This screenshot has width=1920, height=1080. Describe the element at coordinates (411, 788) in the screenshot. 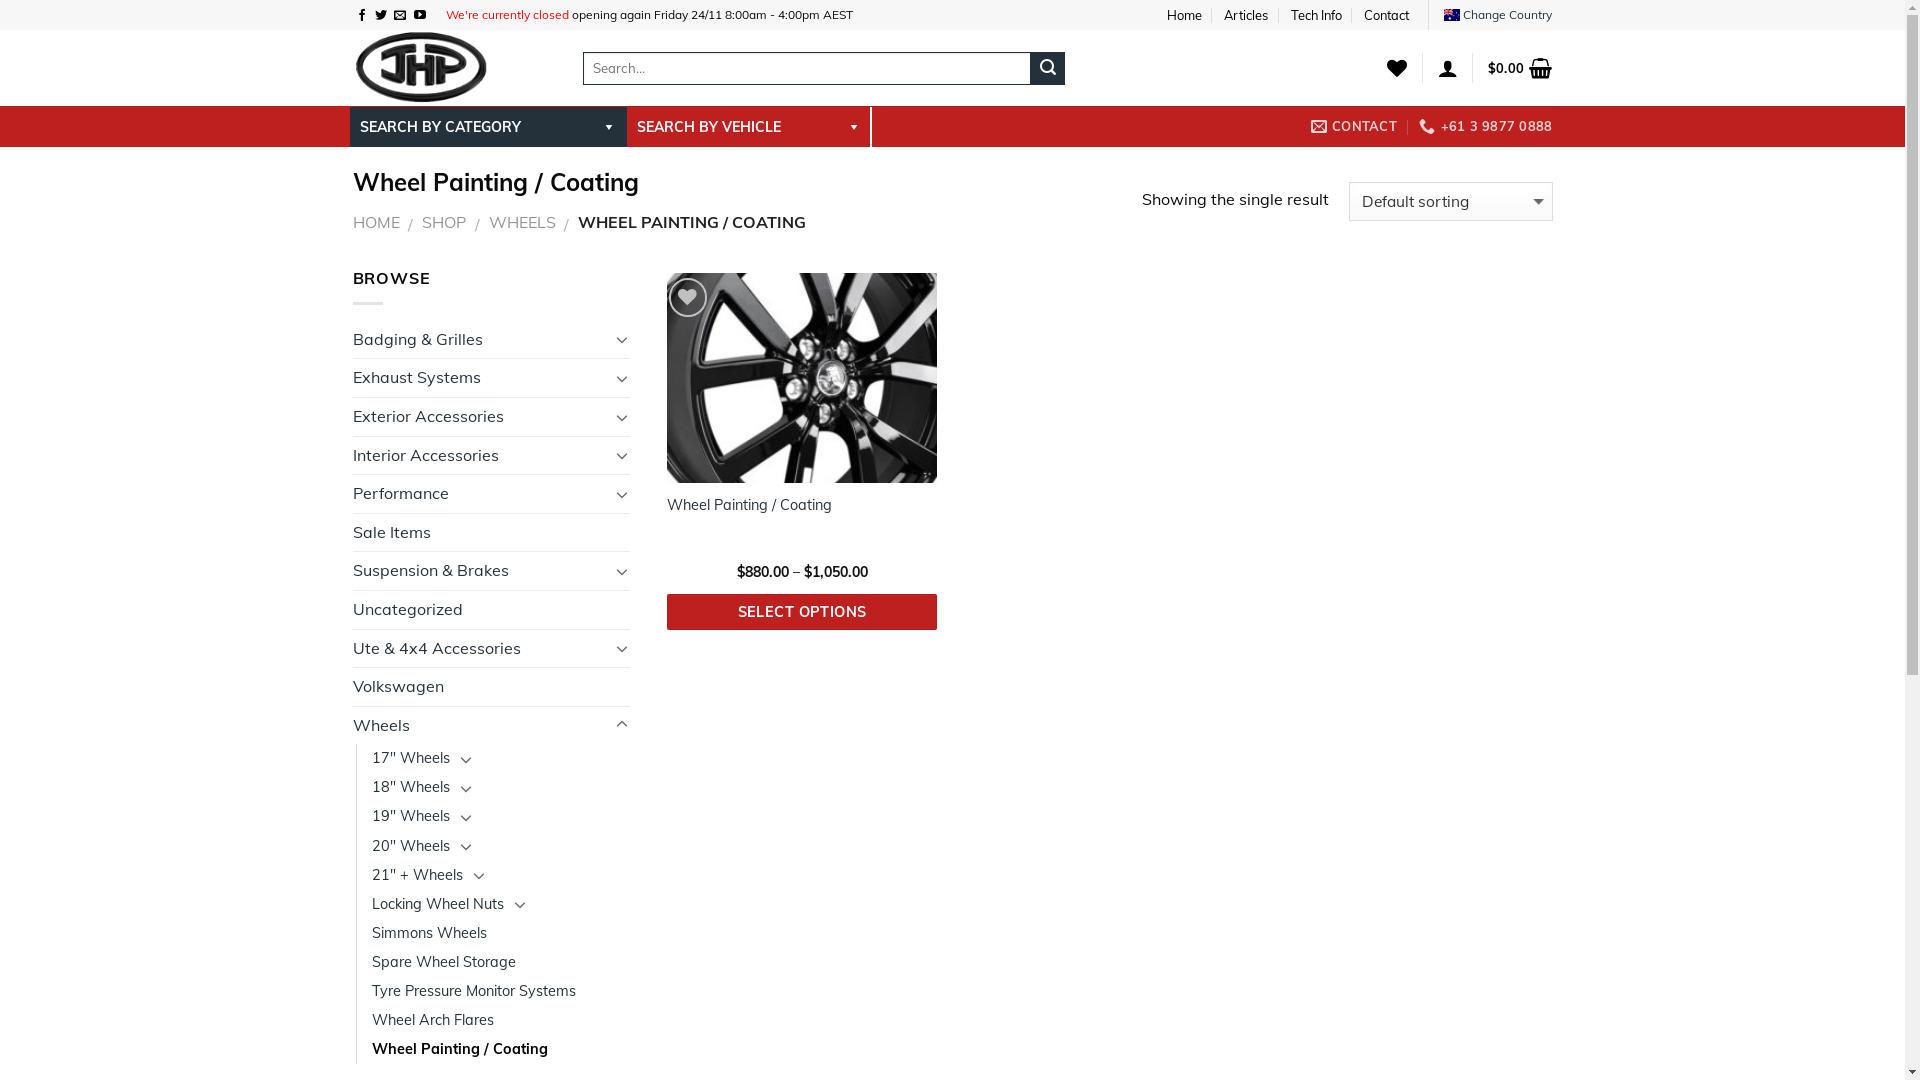

I see `18" Wheels` at that location.